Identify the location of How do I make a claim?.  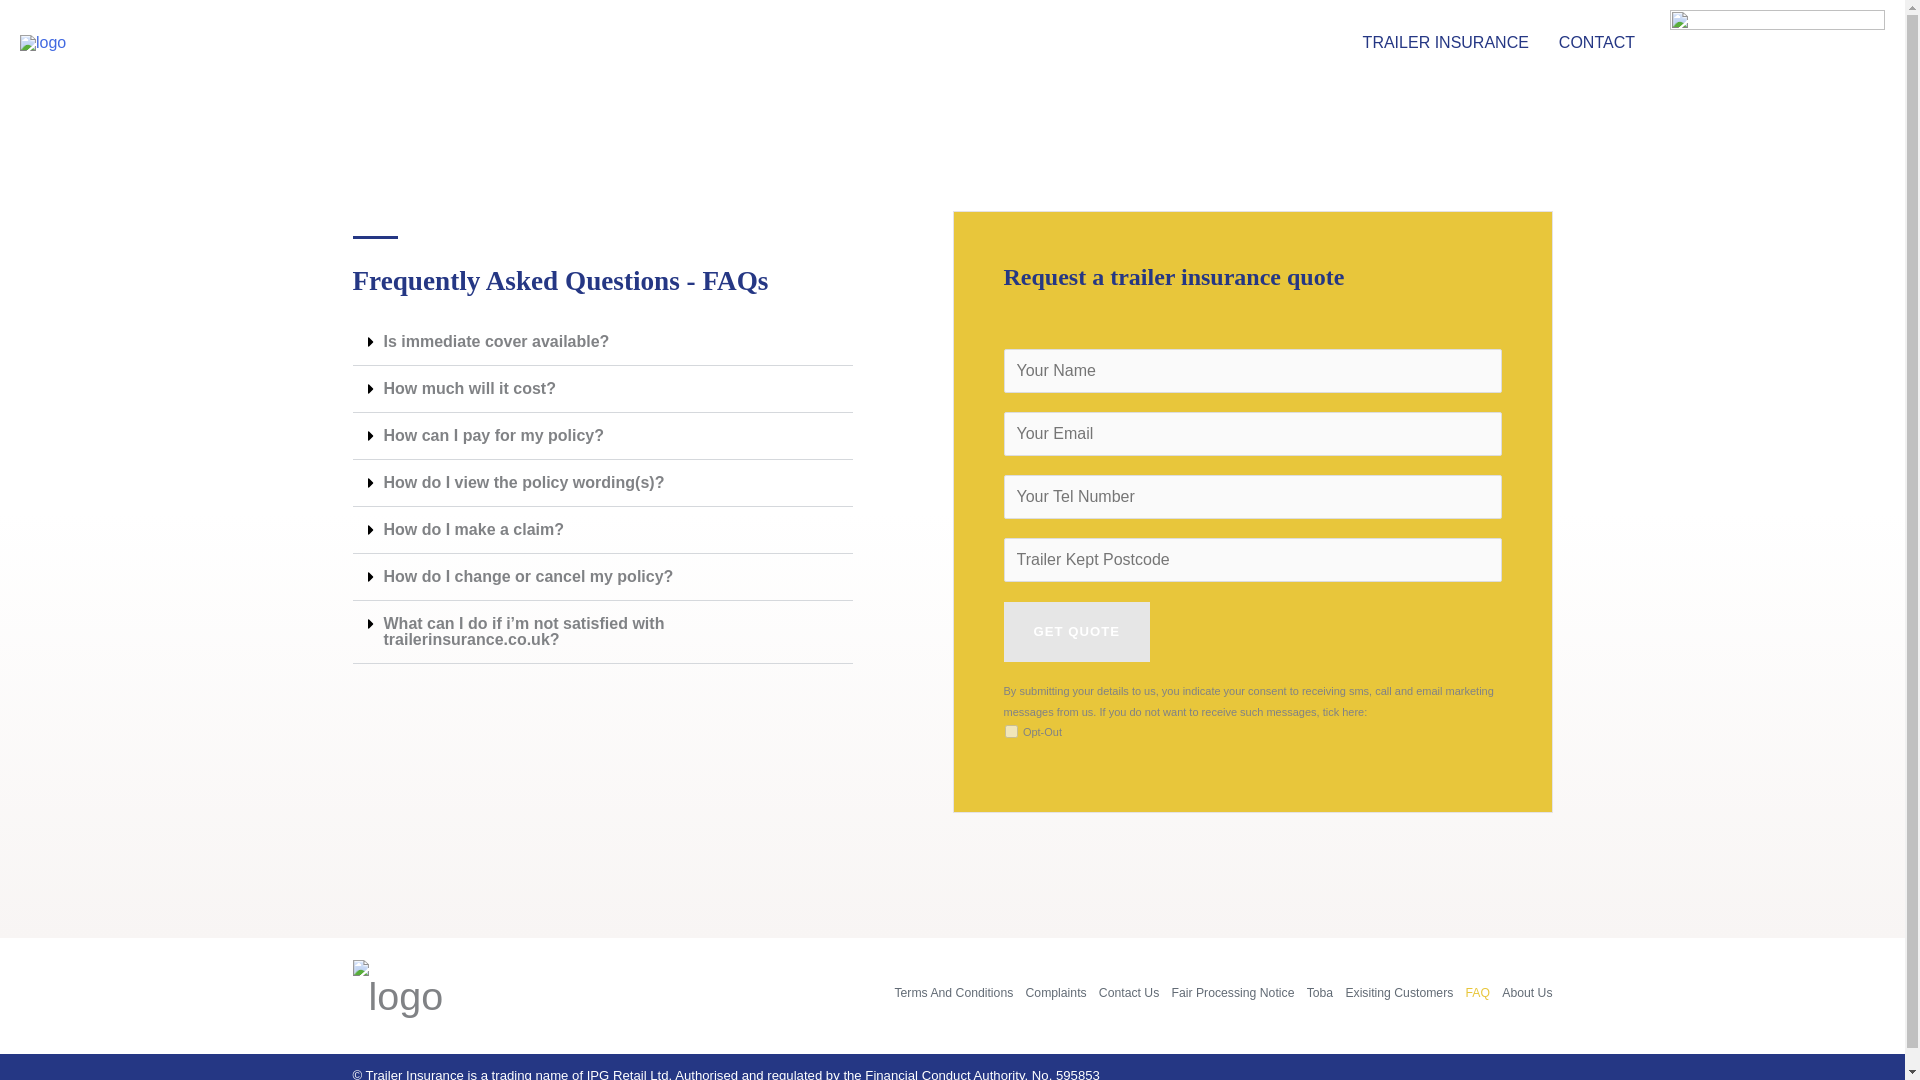
(474, 528).